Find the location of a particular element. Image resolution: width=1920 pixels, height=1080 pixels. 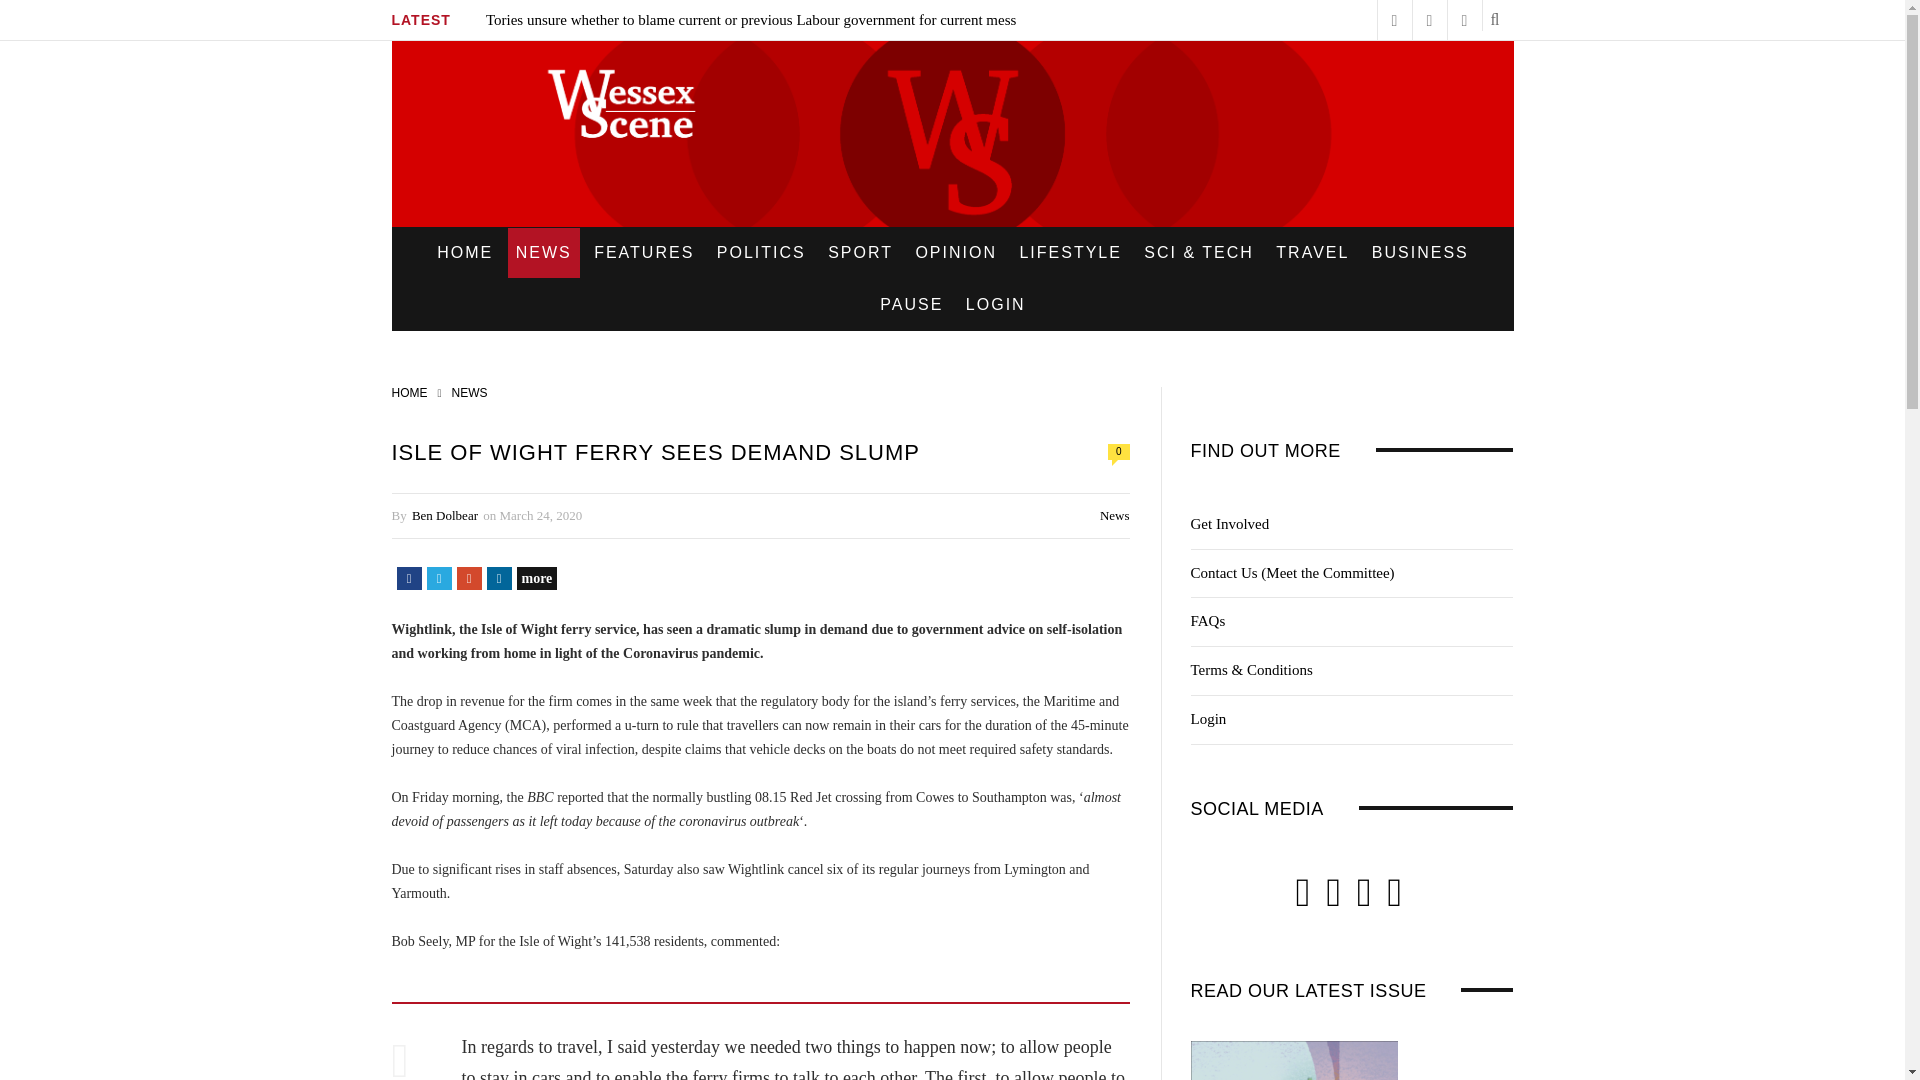

Share on Facebook is located at coordinates (408, 578).